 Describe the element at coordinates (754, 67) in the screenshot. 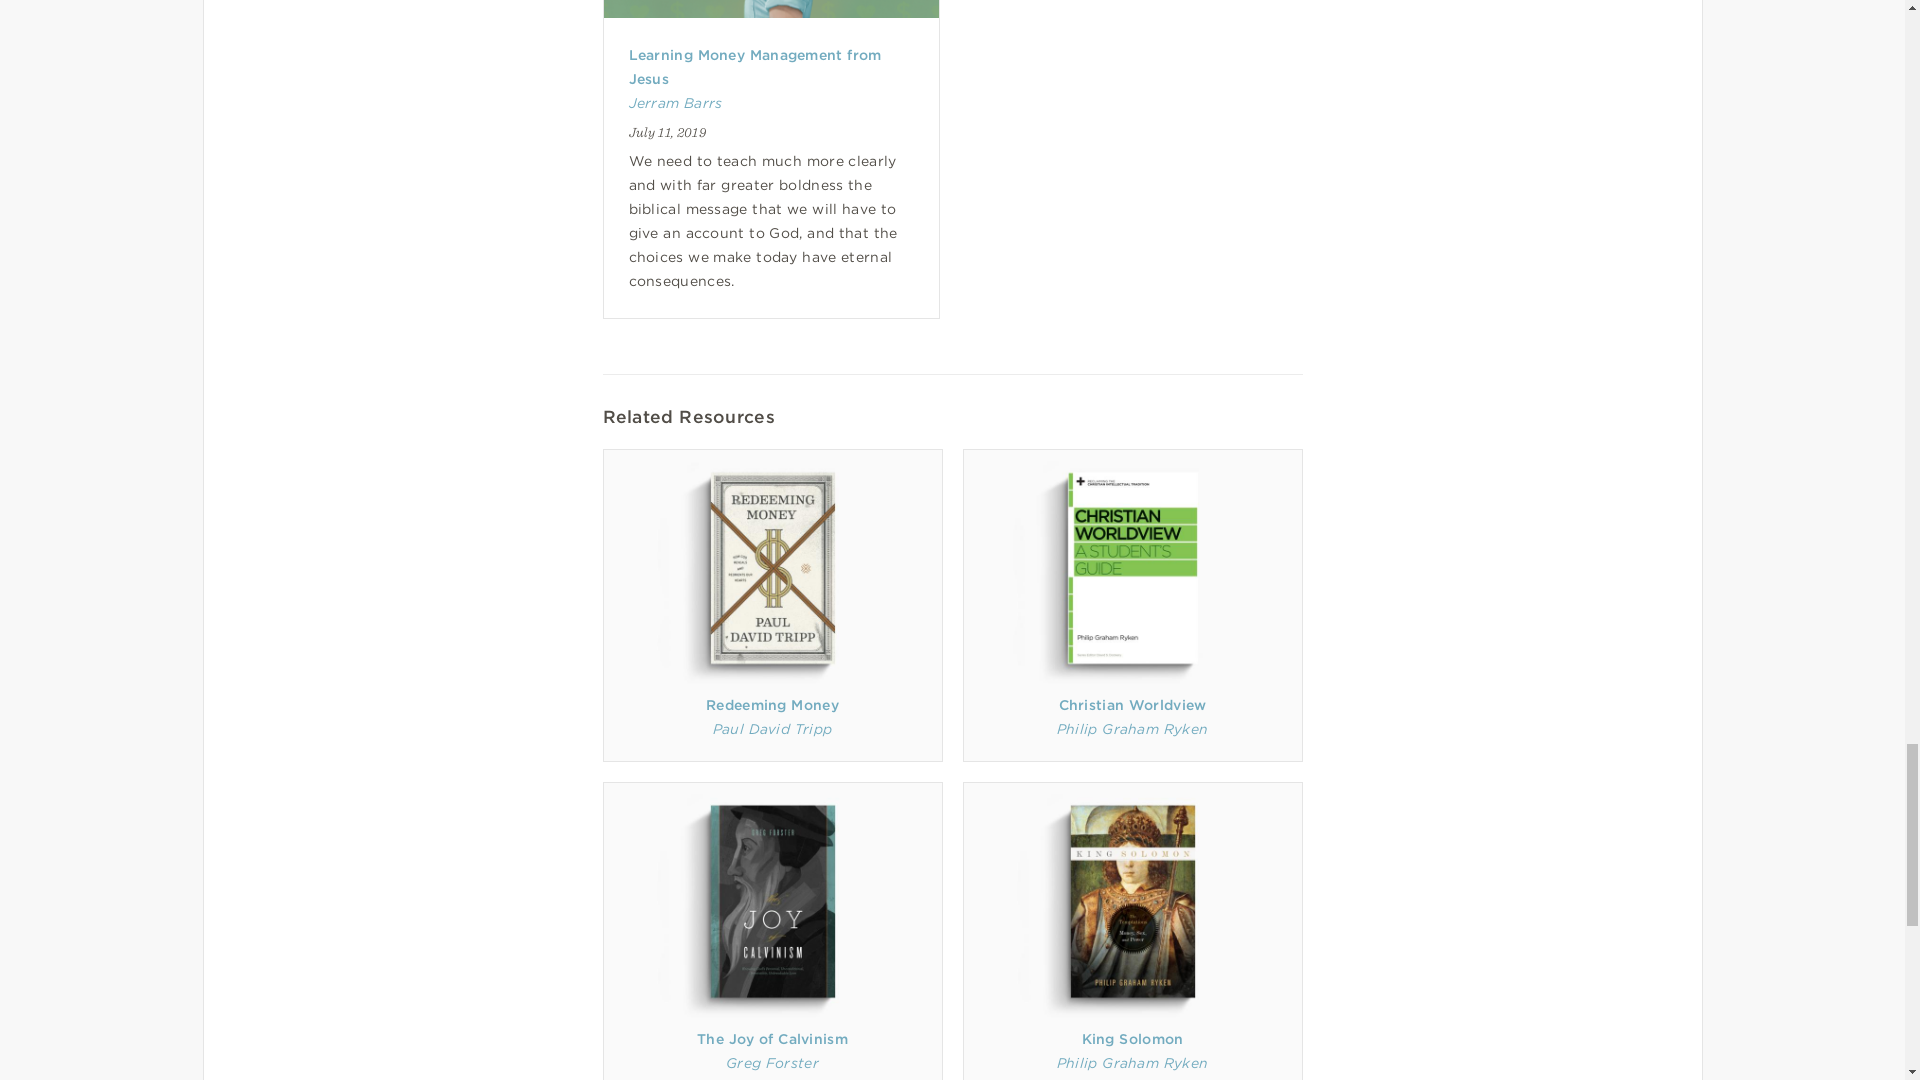

I see `Learning Money Management from Jesus` at that location.